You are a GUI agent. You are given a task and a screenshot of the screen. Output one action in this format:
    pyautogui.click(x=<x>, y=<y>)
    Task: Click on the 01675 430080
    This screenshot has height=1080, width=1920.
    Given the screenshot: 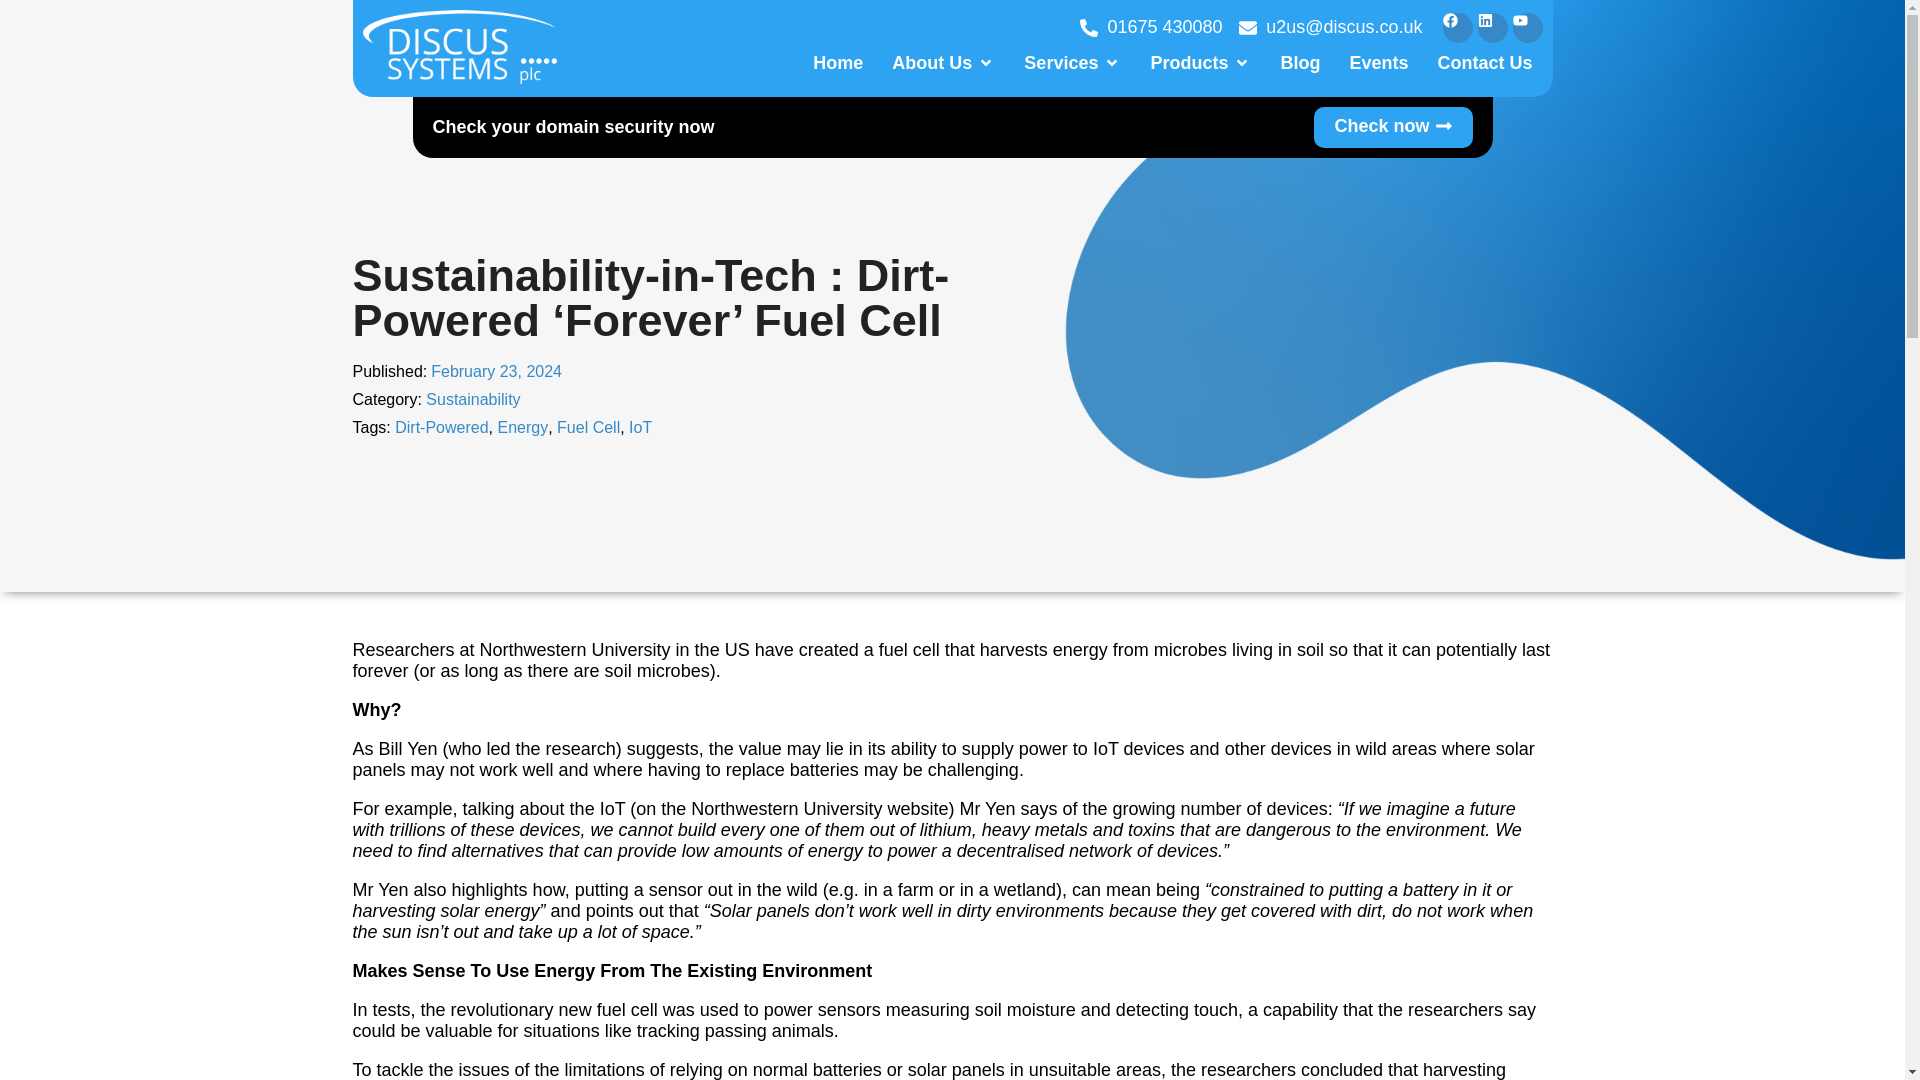 What is the action you would take?
    pyautogui.click(x=1151, y=27)
    